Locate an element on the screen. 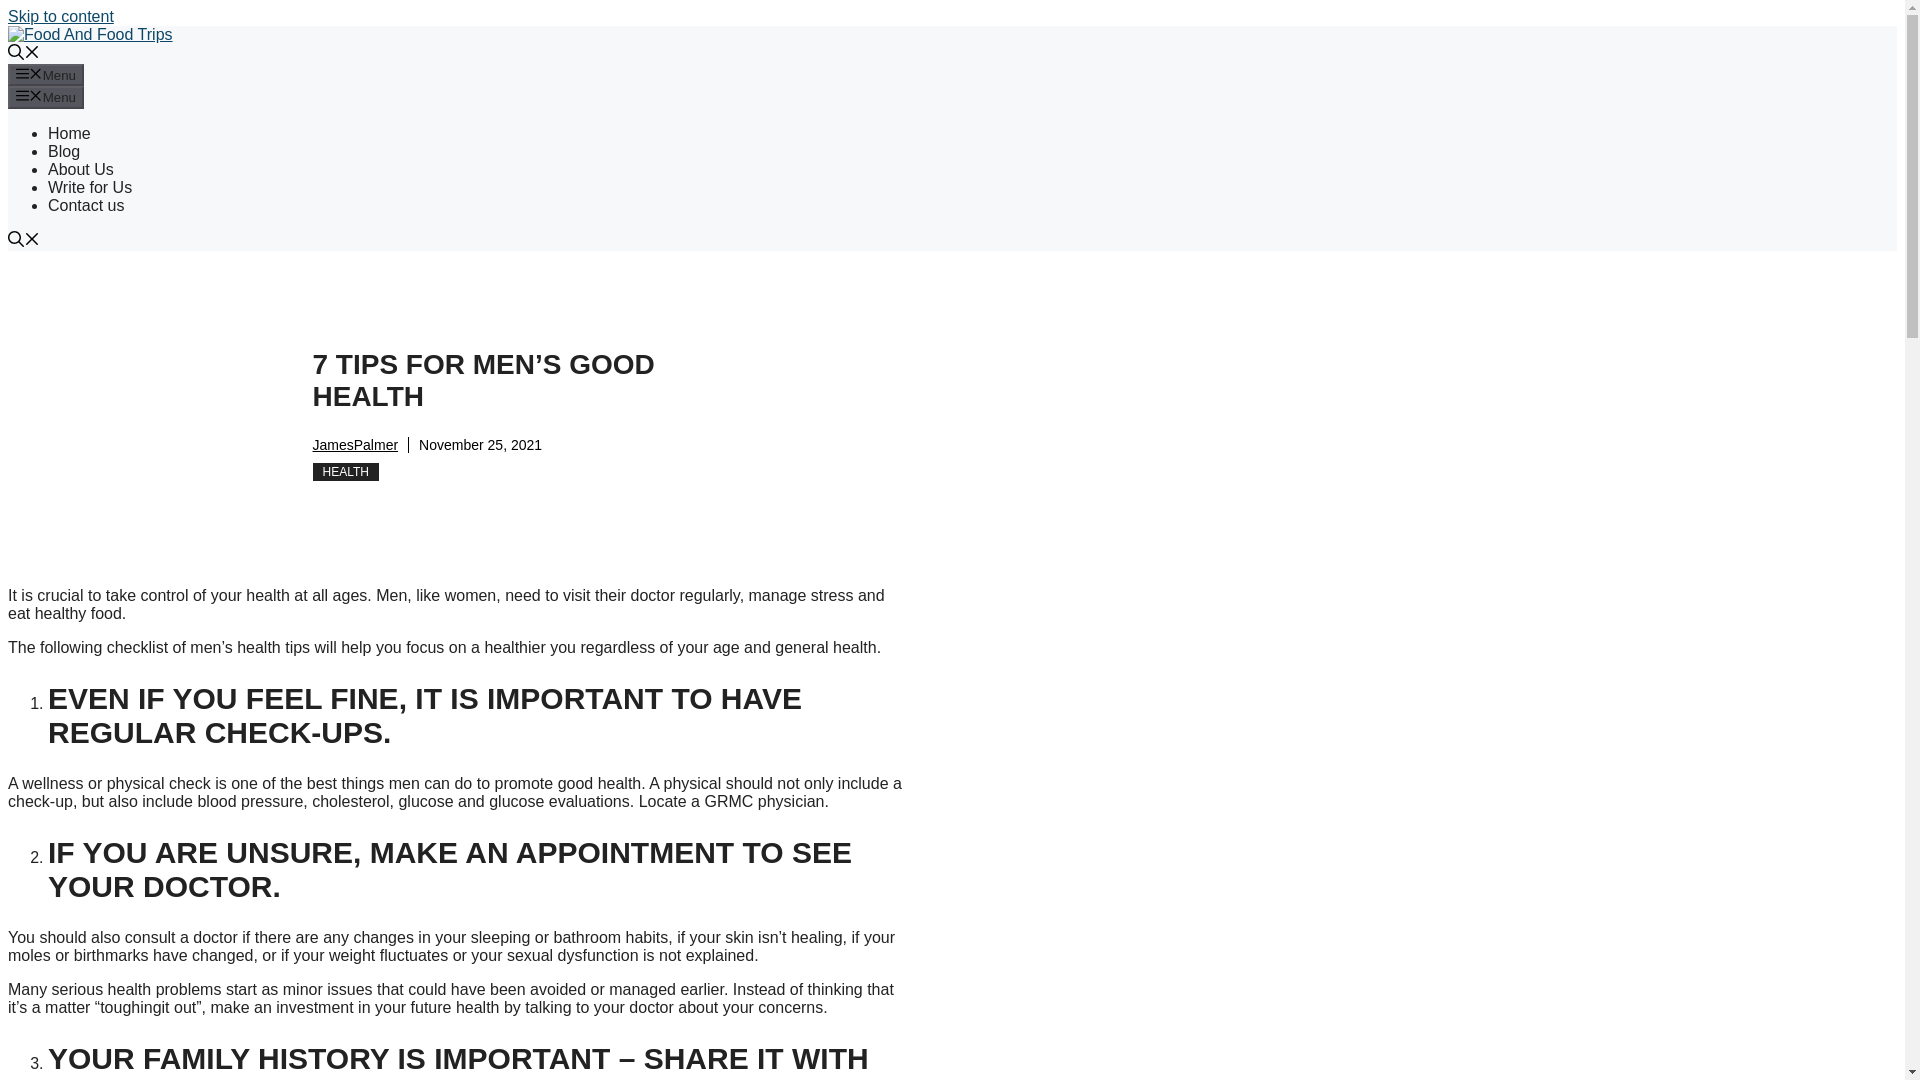 This screenshot has height=1080, width=1920. Home is located at coordinates (69, 133).